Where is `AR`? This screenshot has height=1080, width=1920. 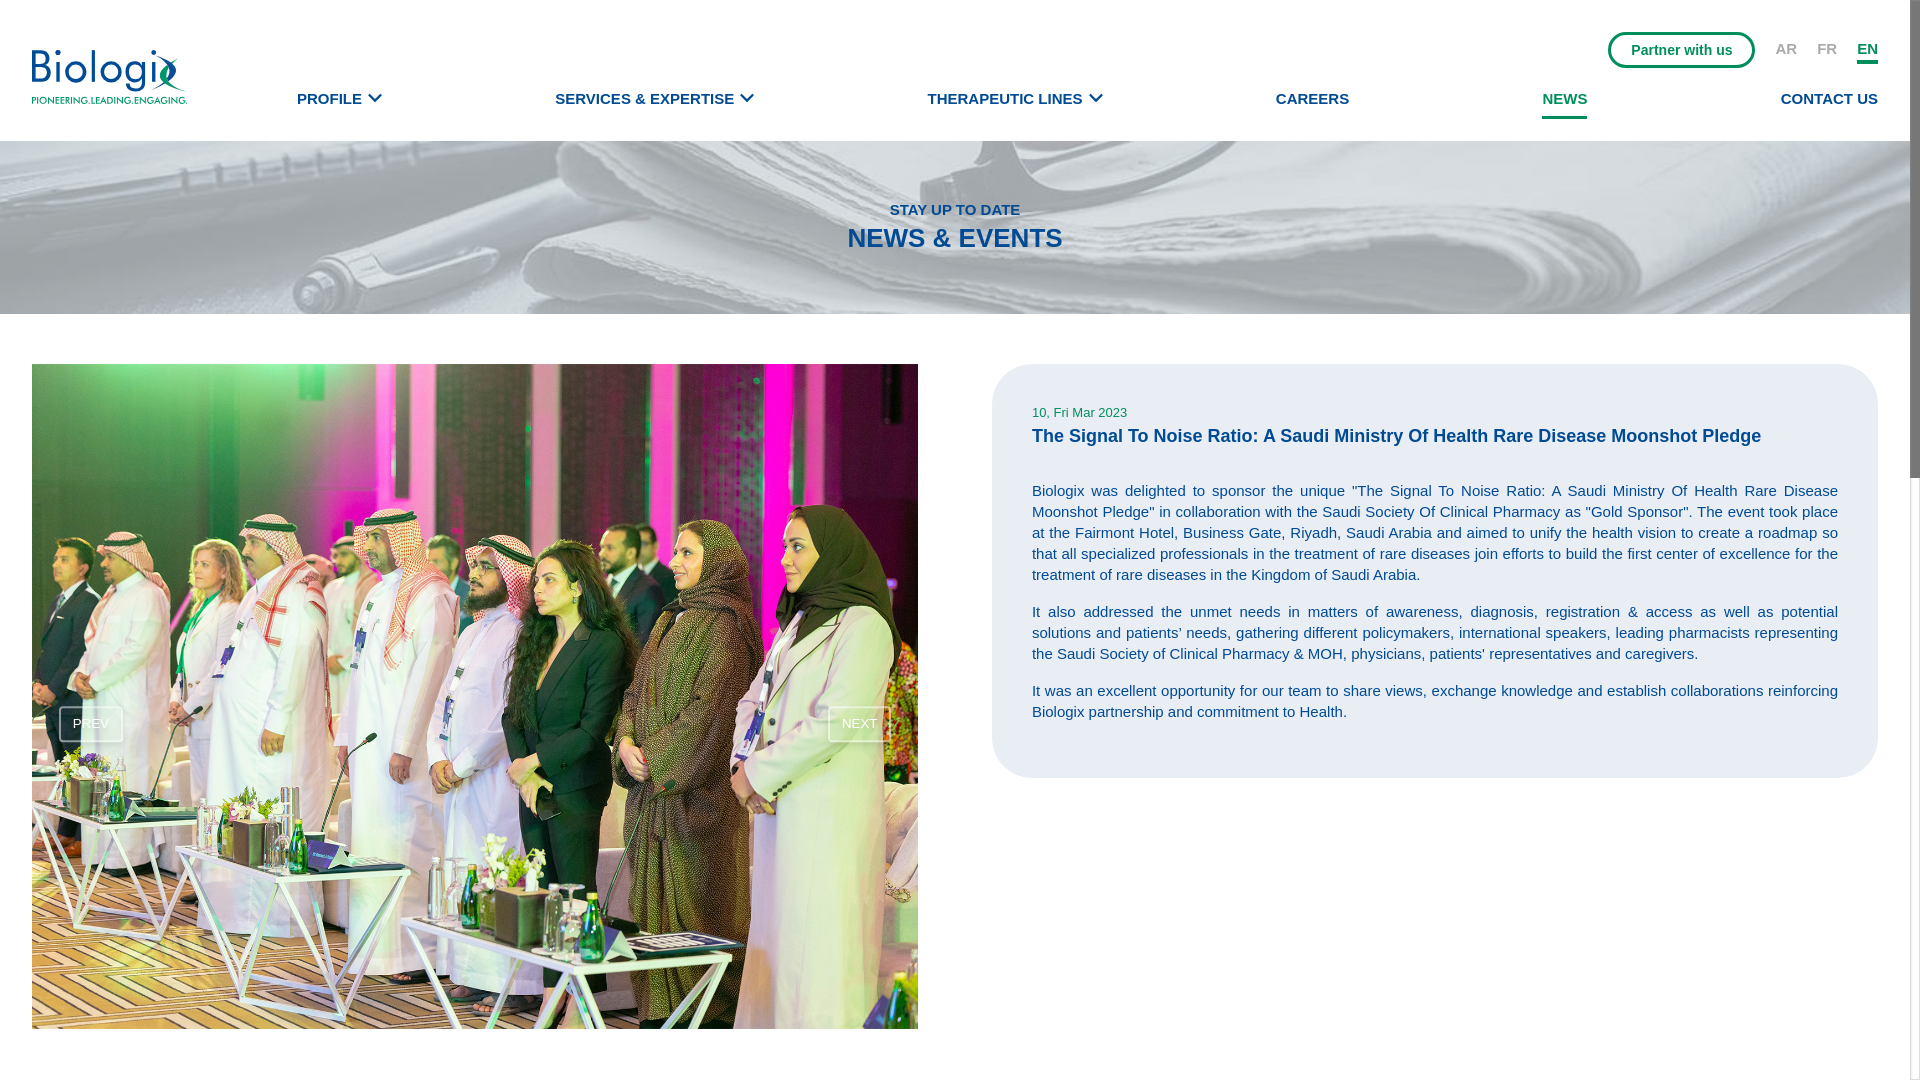
AR is located at coordinates (1786, 50).